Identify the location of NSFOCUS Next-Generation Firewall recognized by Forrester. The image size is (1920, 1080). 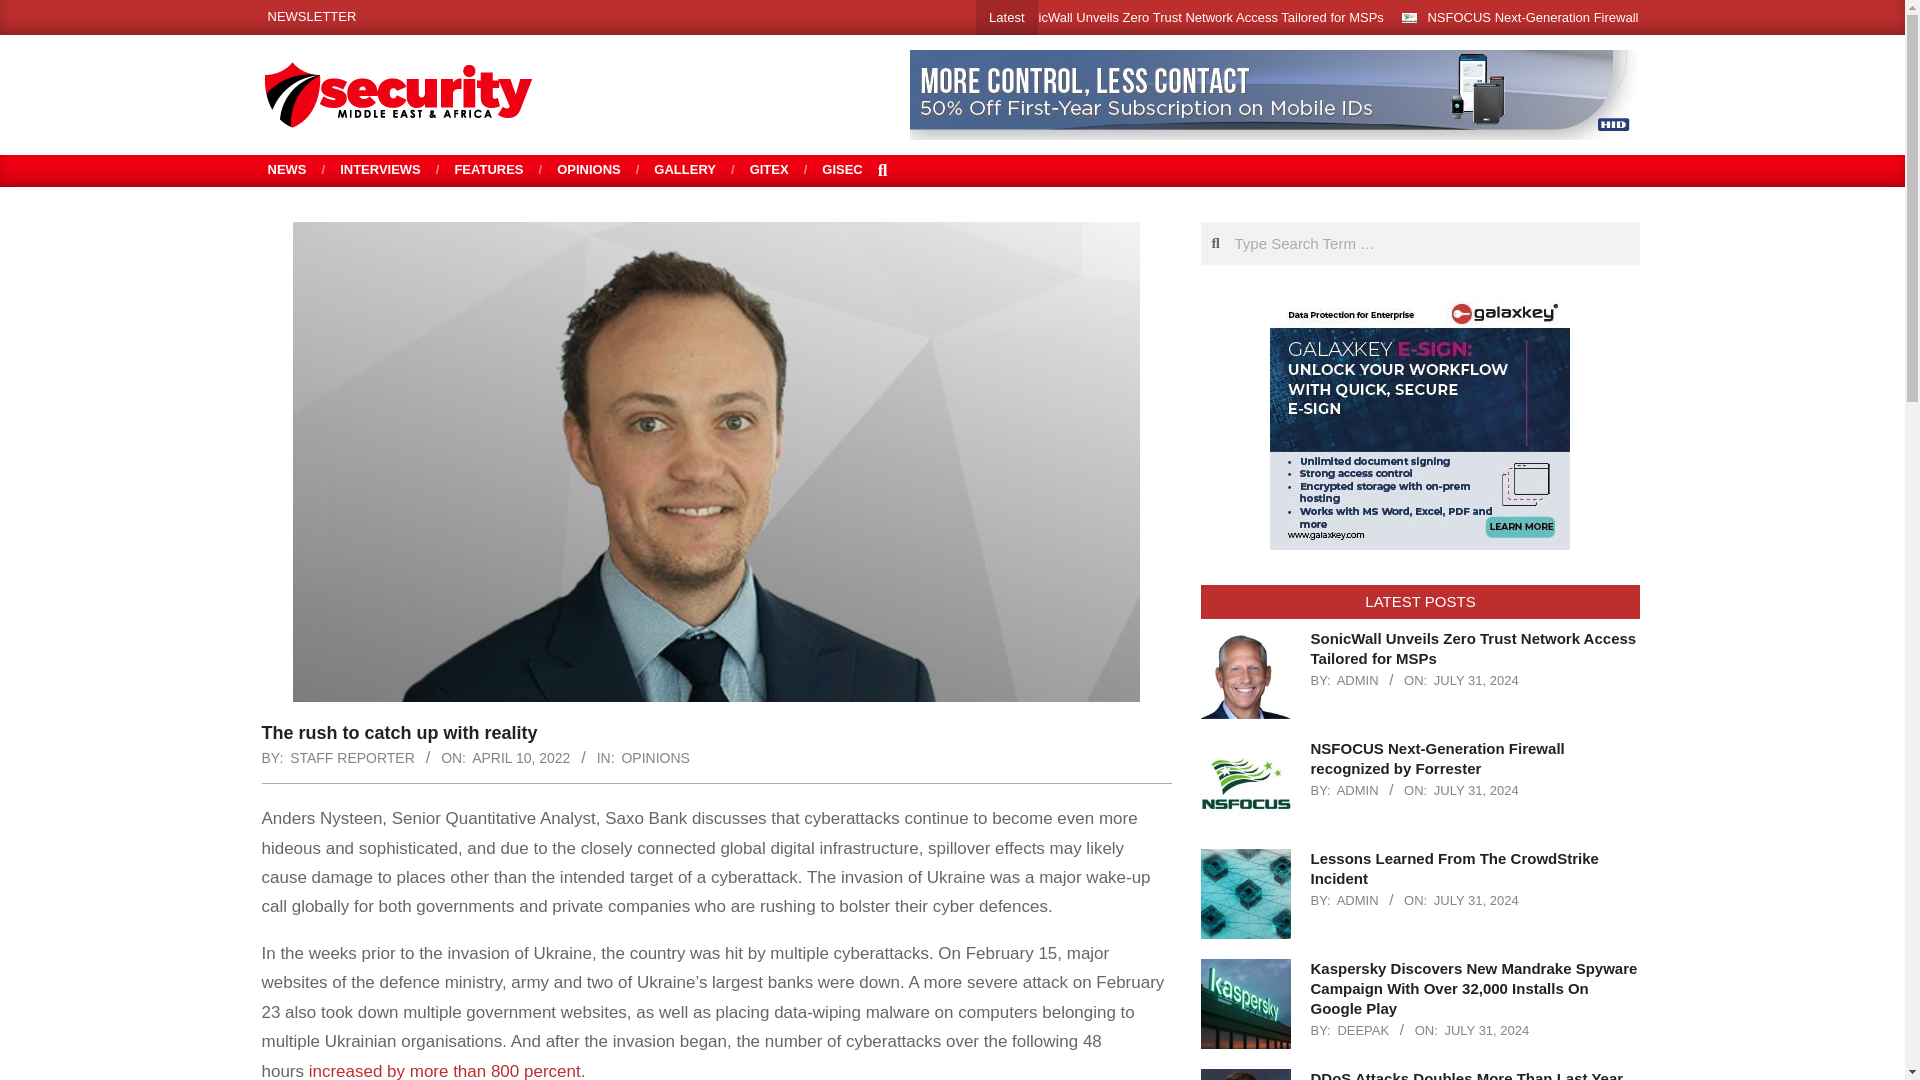
(1602, 16).